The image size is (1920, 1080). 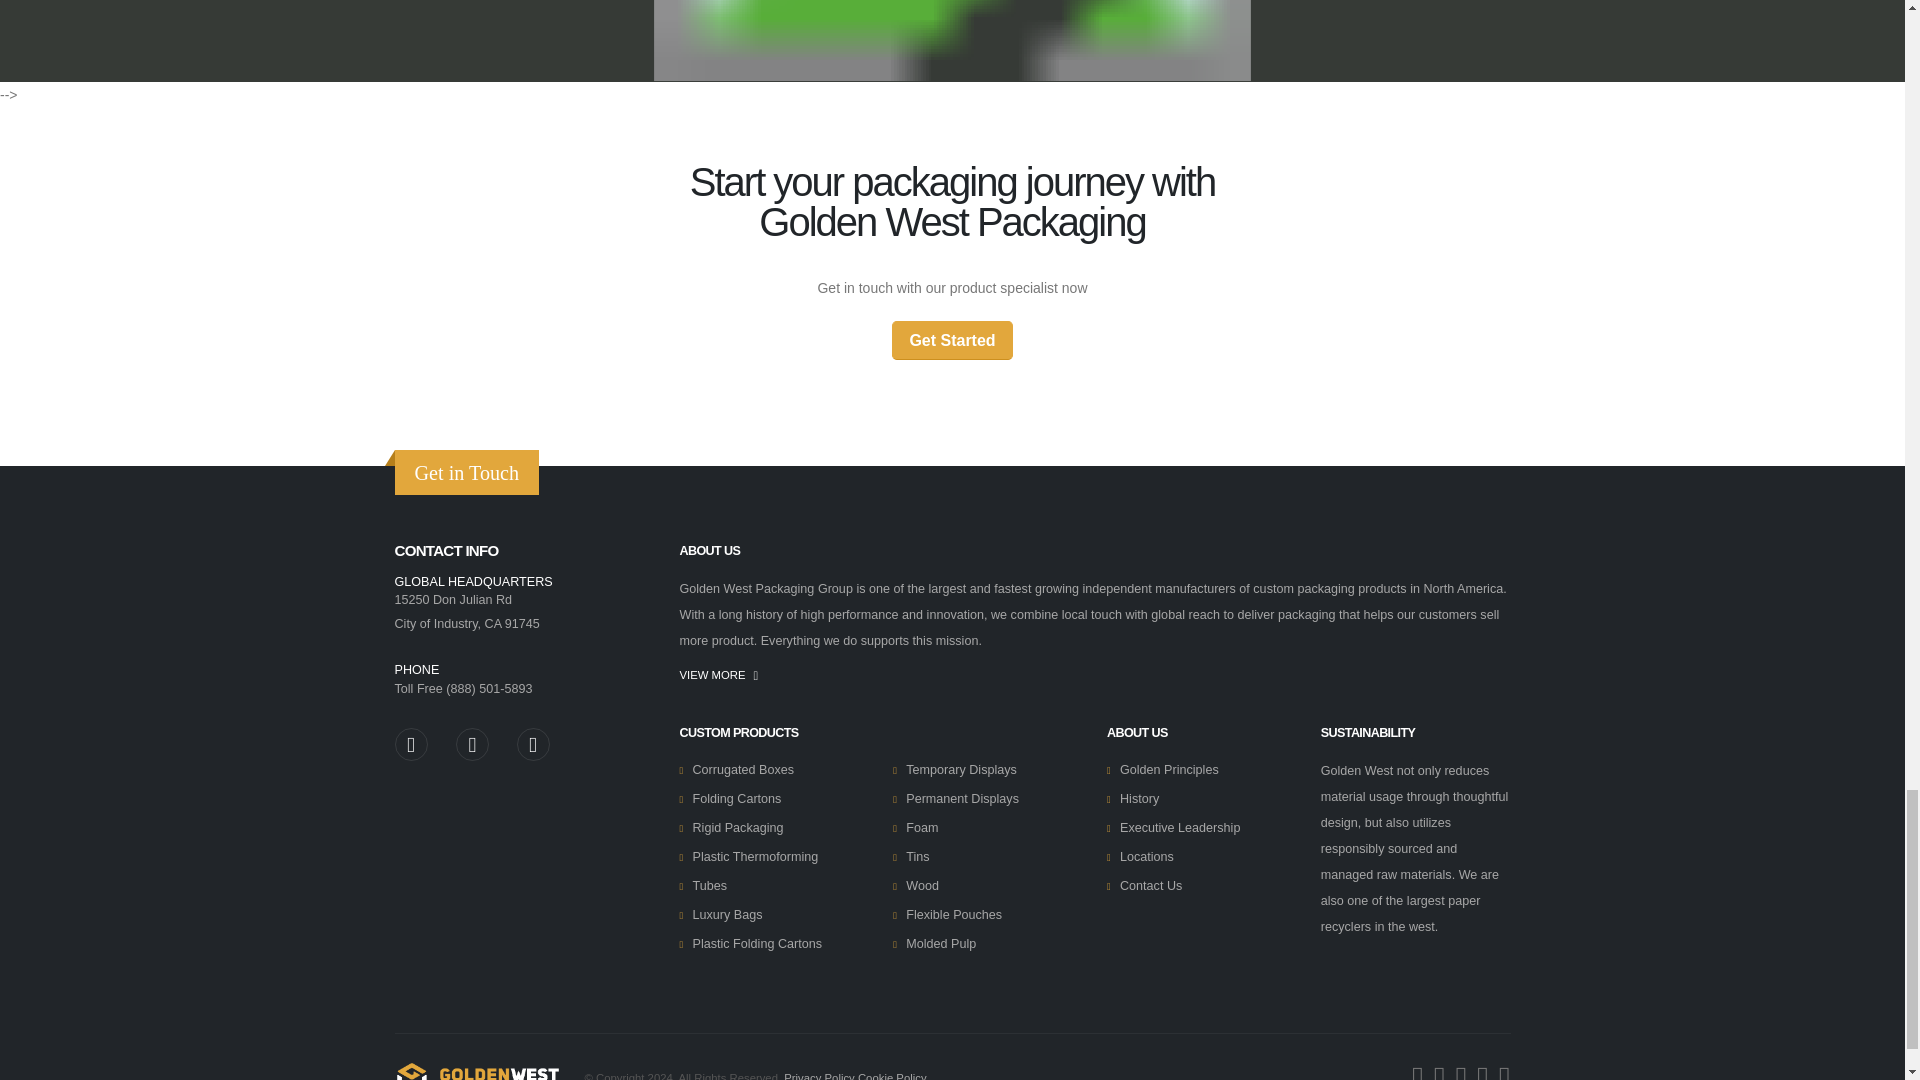 What do you see at coordinates (472, 744) in the screenshot?
I see `LinkedIn` at bounding box center [472, 744].